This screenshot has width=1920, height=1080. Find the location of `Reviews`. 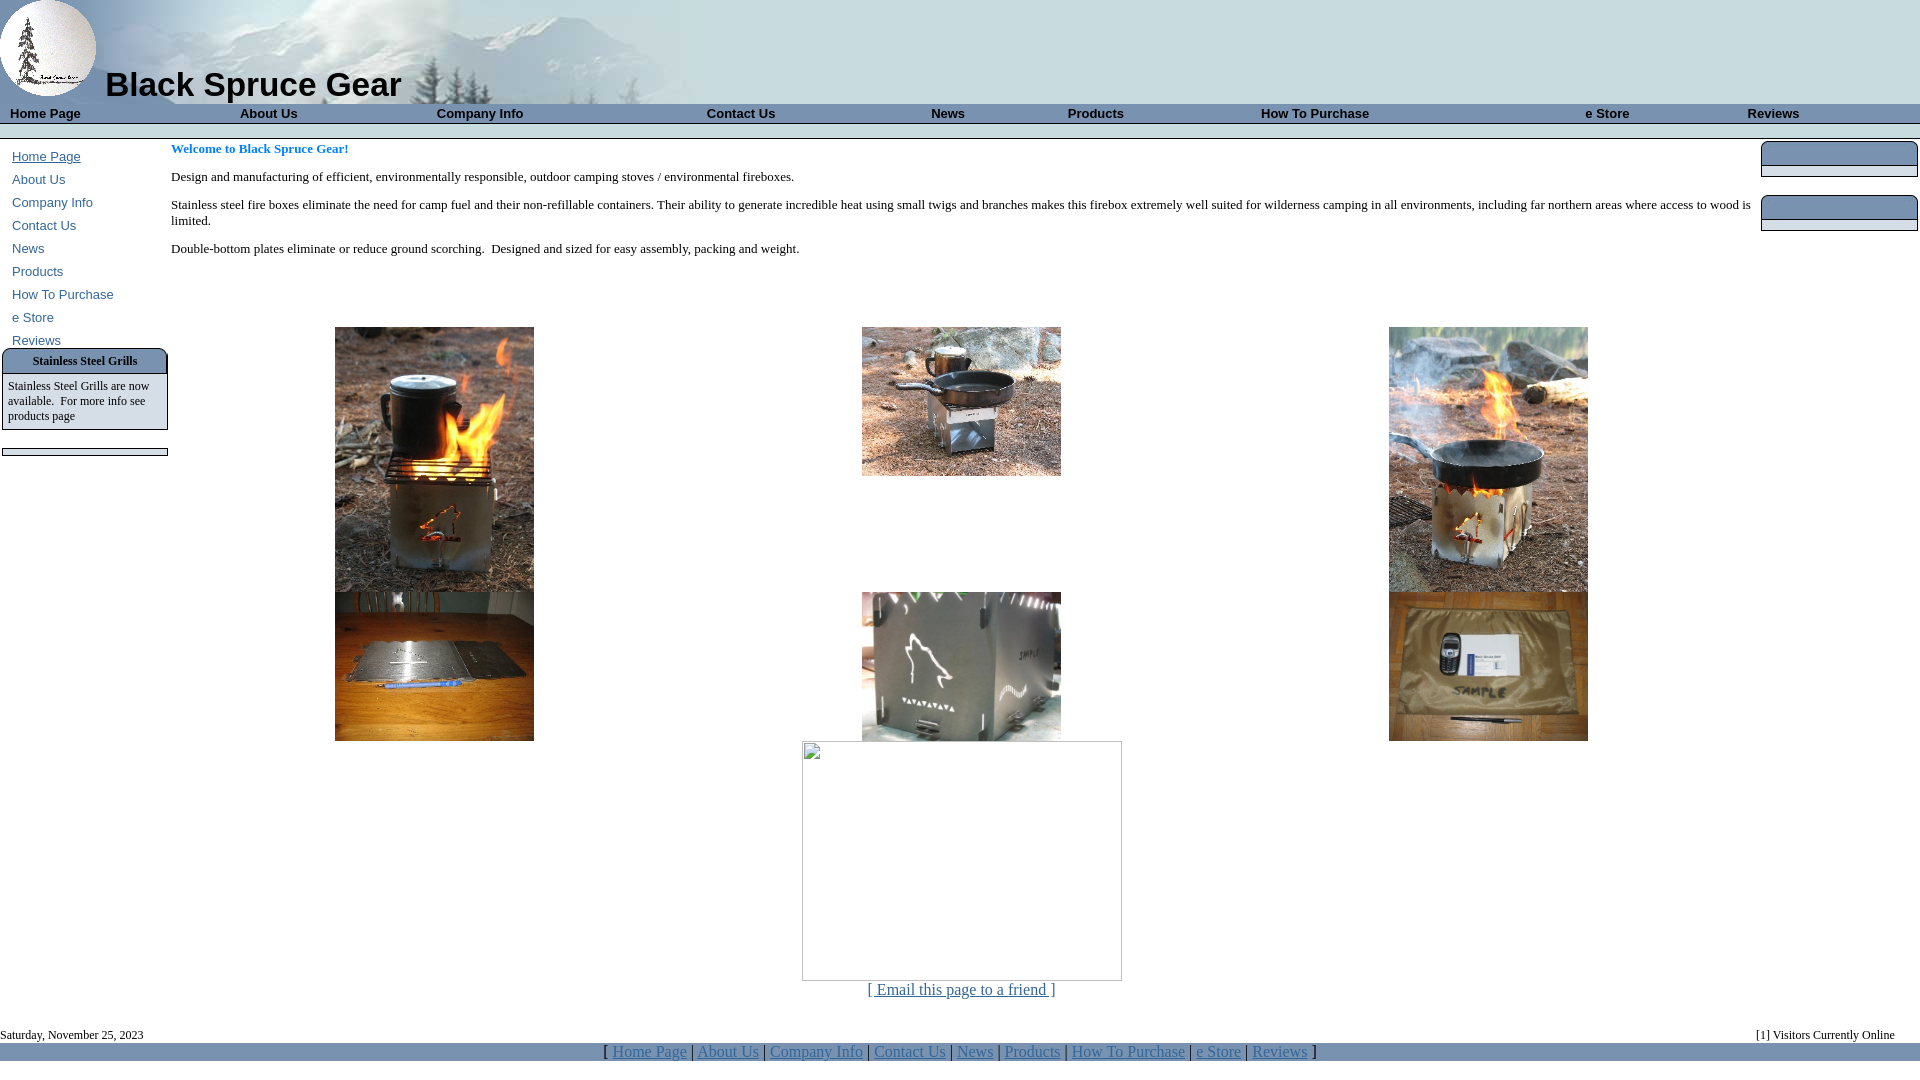

Reviews is located at coordinates (1280, 1052).